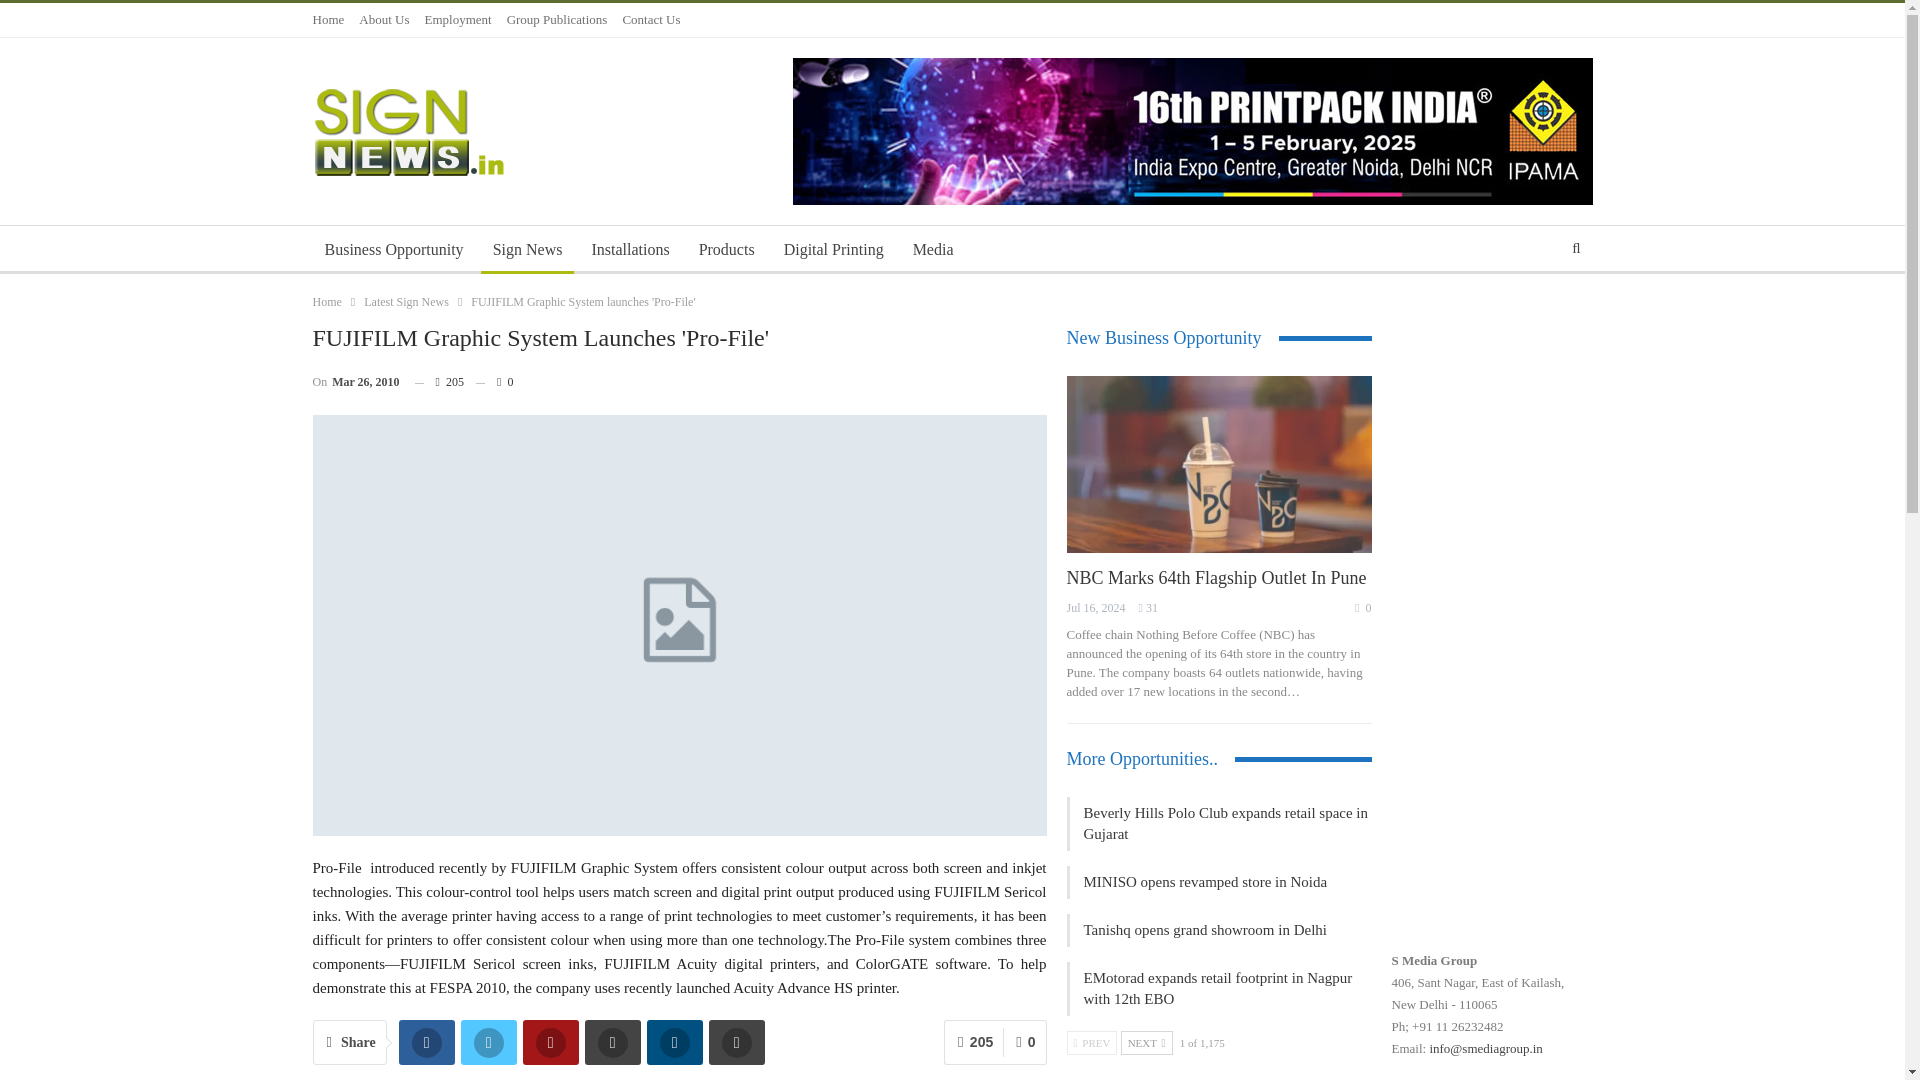  Describe the element at coordinates (650, 19) in the screenshot. I see `Contact Us` at that location.